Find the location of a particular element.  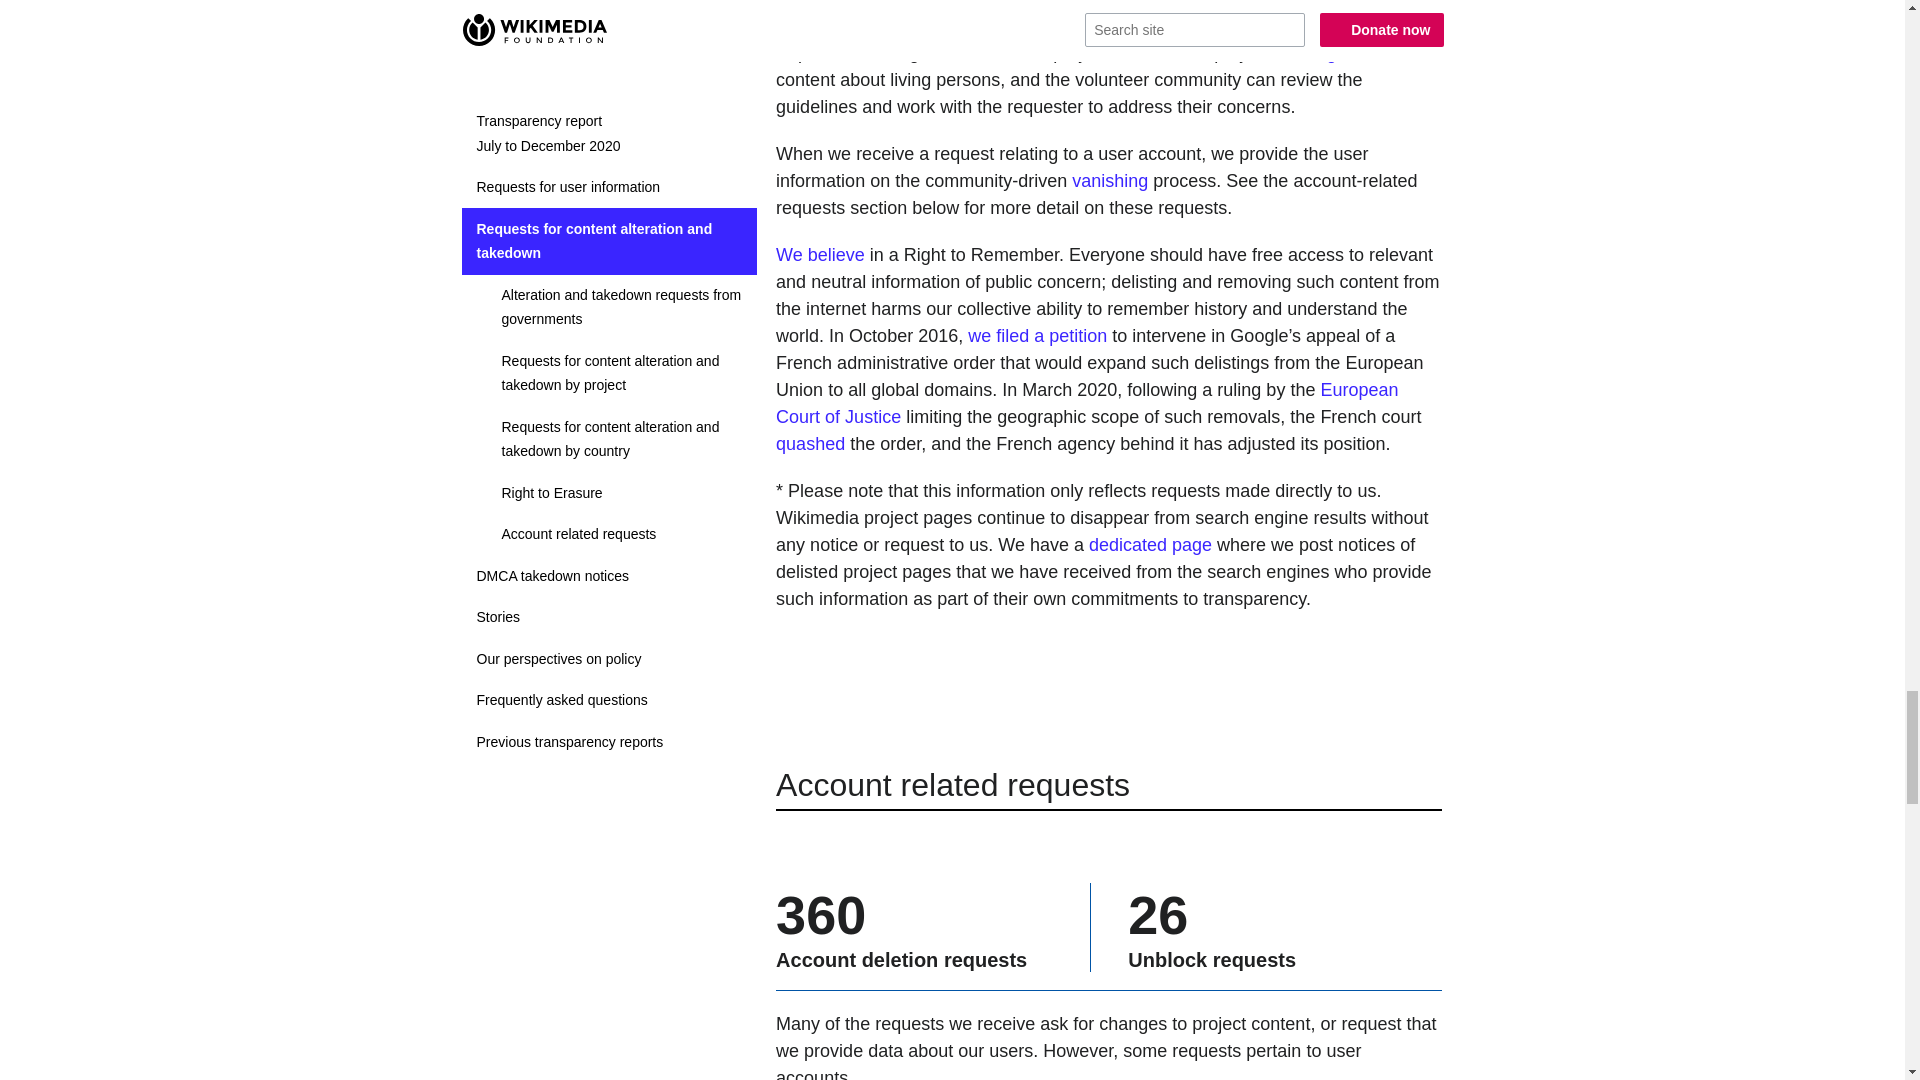

guidelines is located at coordinates (1366, 52).